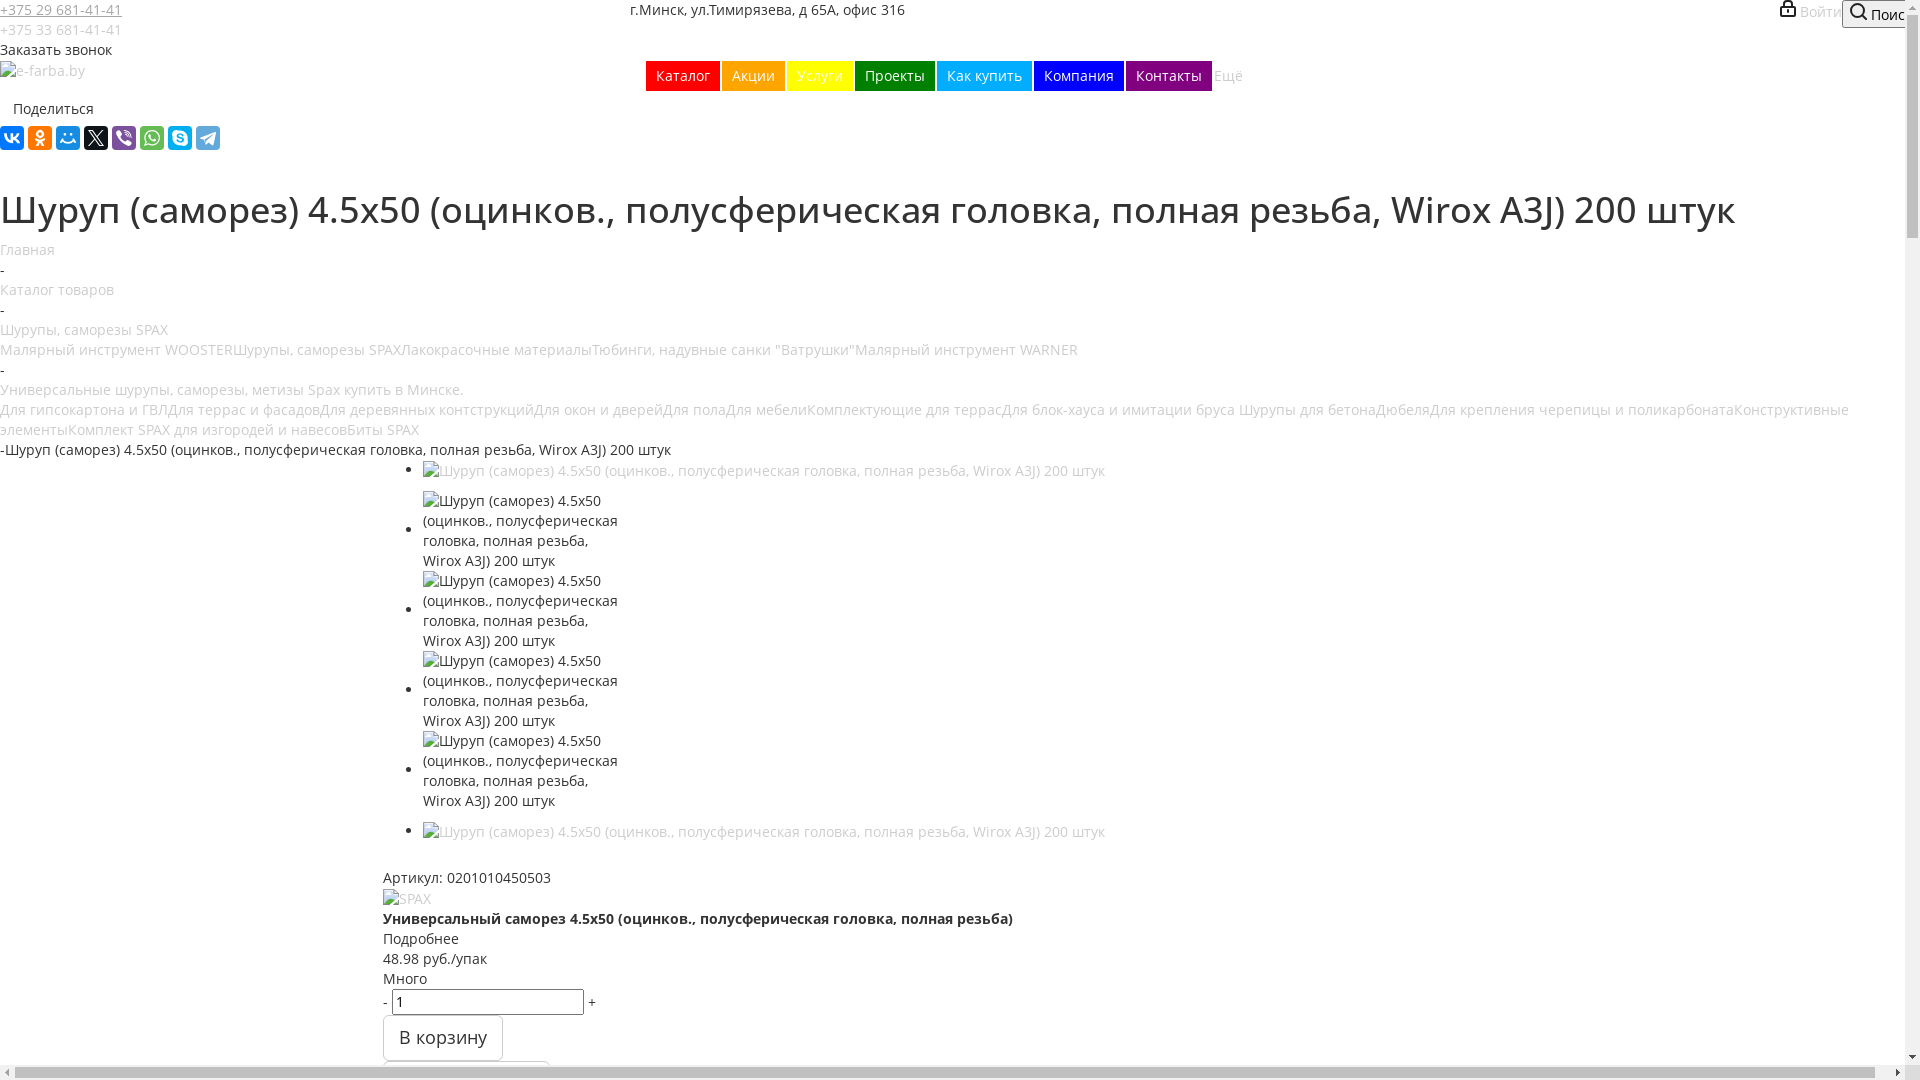 This screenshot has height=1080, width=1920. What do you see at coordinates (406, 899) in the screenshot?
I see ` SPAX` at bounding box center [406, 899].